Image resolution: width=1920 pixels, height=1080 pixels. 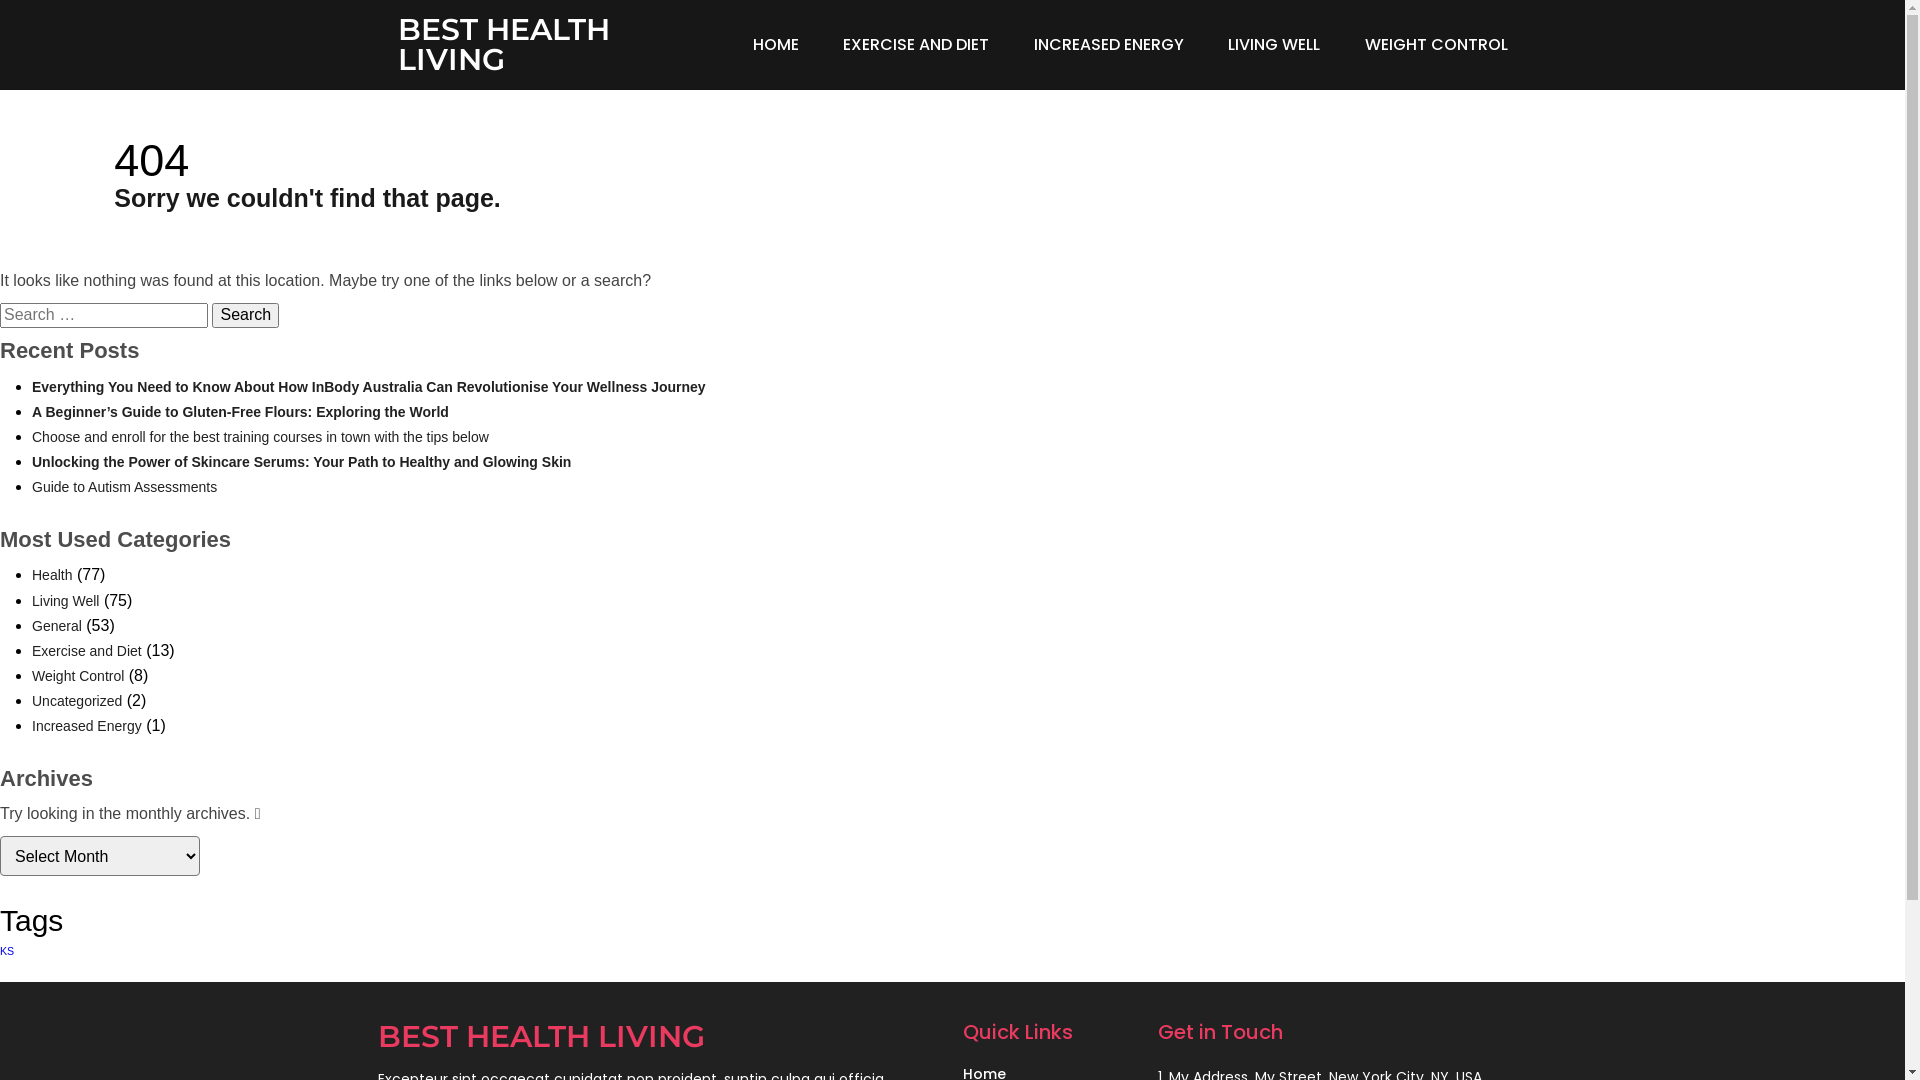 What do you see at coordinates (52, 575) in the screenshot?
I see `Health` at bounding box center [52, 575].